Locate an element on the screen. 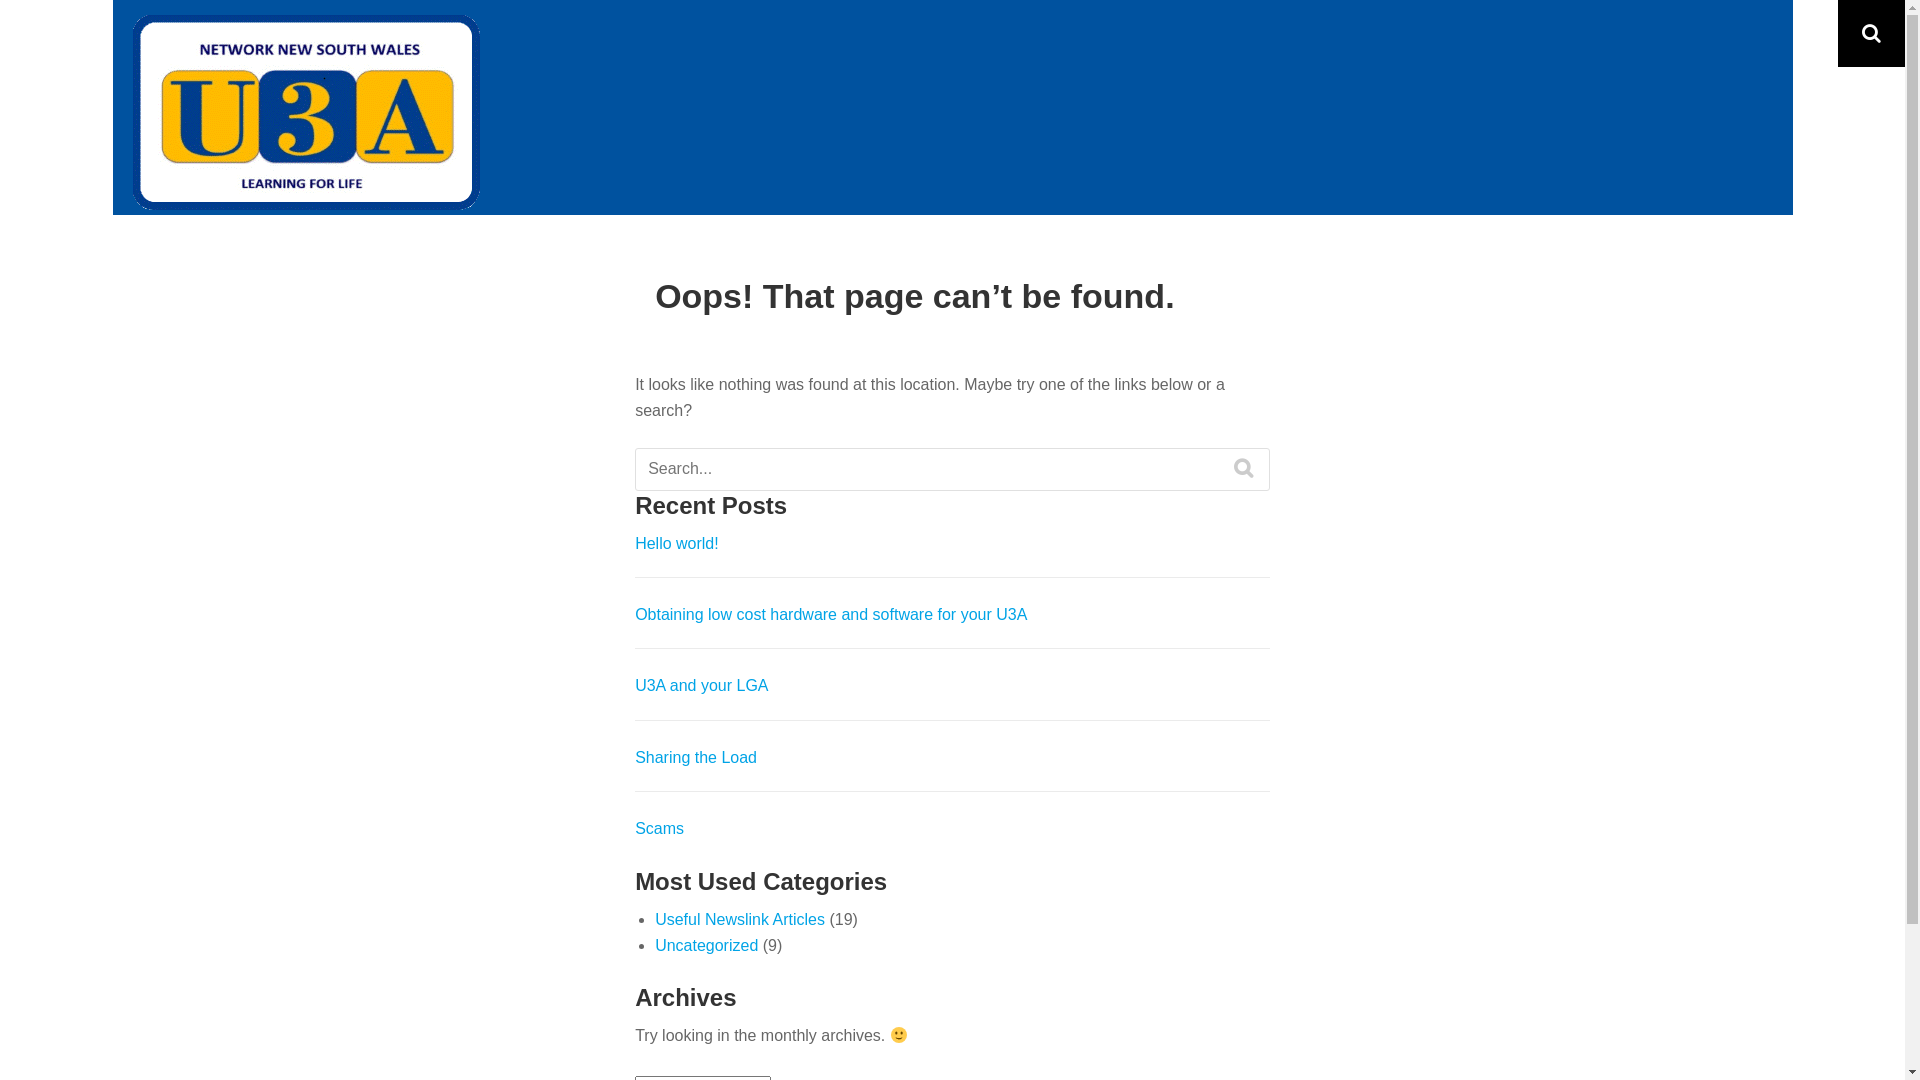 The image size is (1920, 1080). Scams is located at coordinates (660, 828).